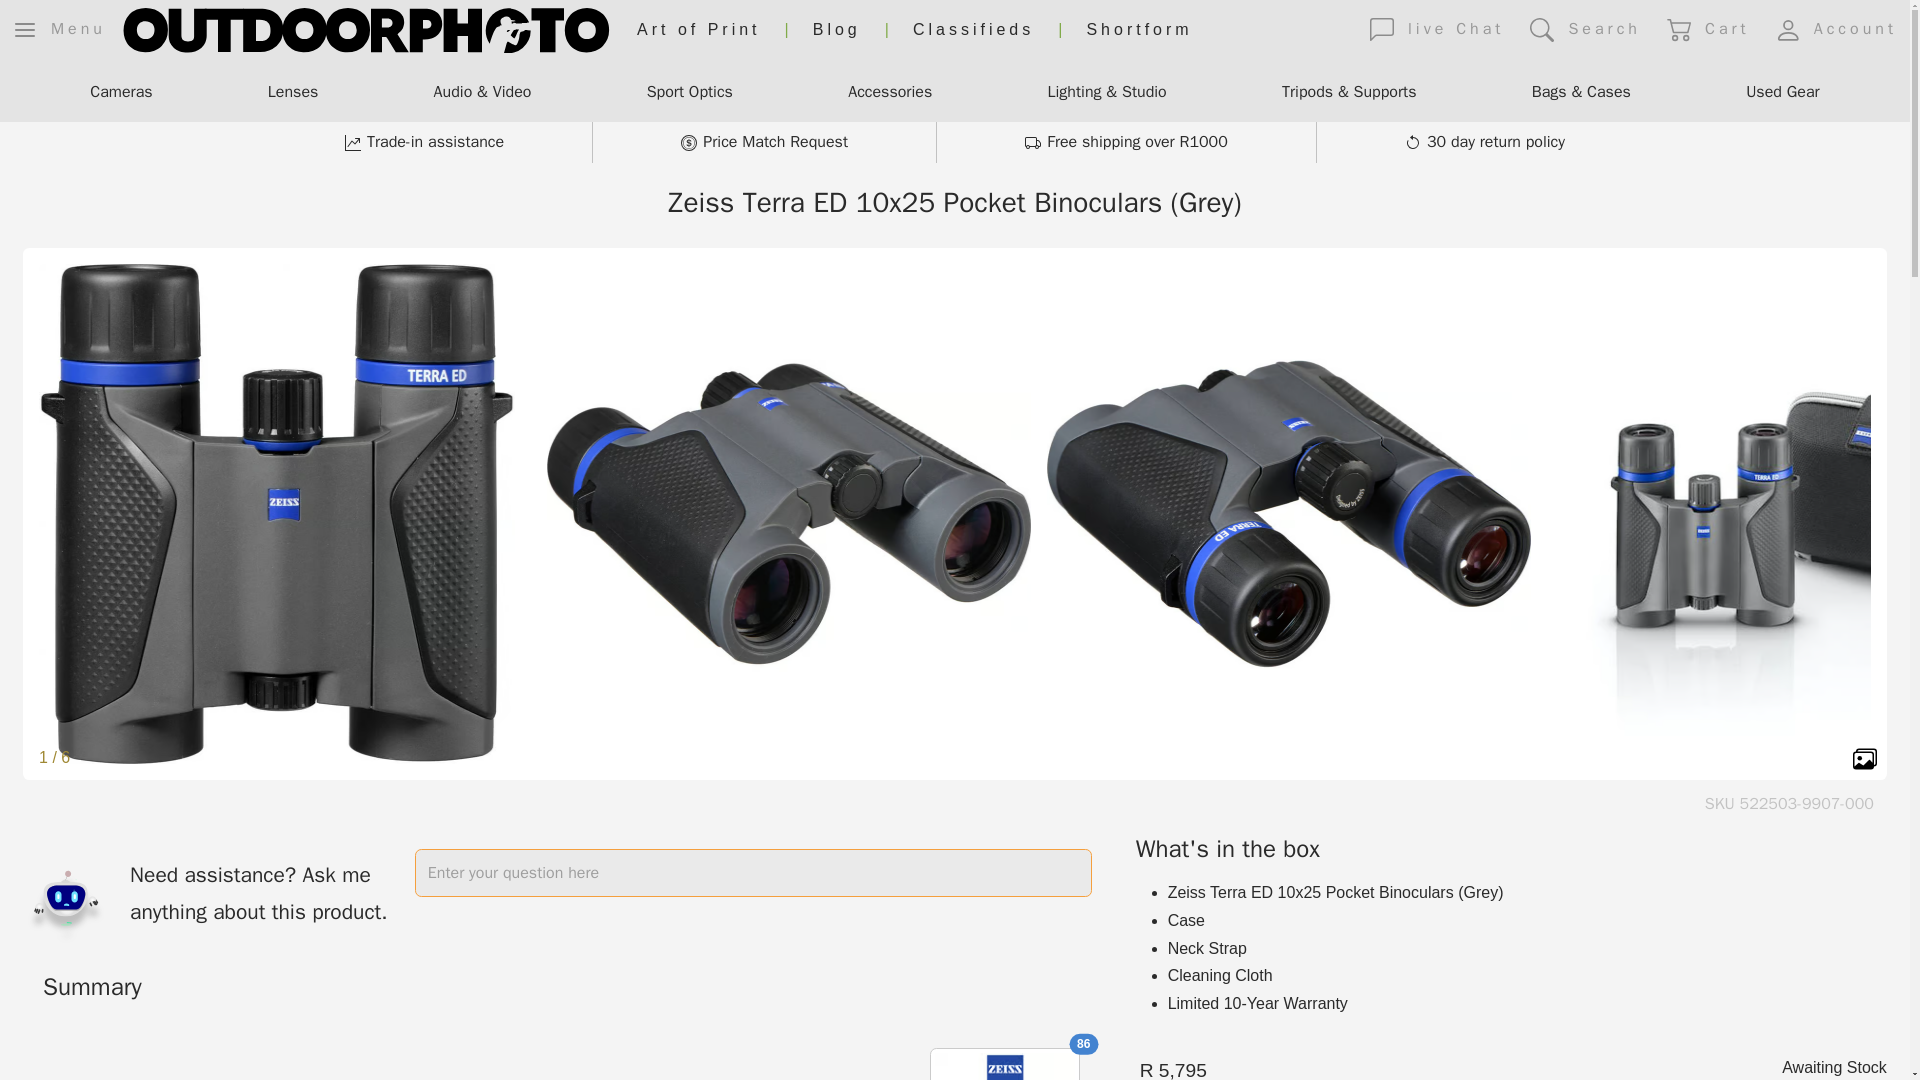 The image size is (1920, 1080). I want to click on SKU 522503-9907-000, so click(1789, 805).